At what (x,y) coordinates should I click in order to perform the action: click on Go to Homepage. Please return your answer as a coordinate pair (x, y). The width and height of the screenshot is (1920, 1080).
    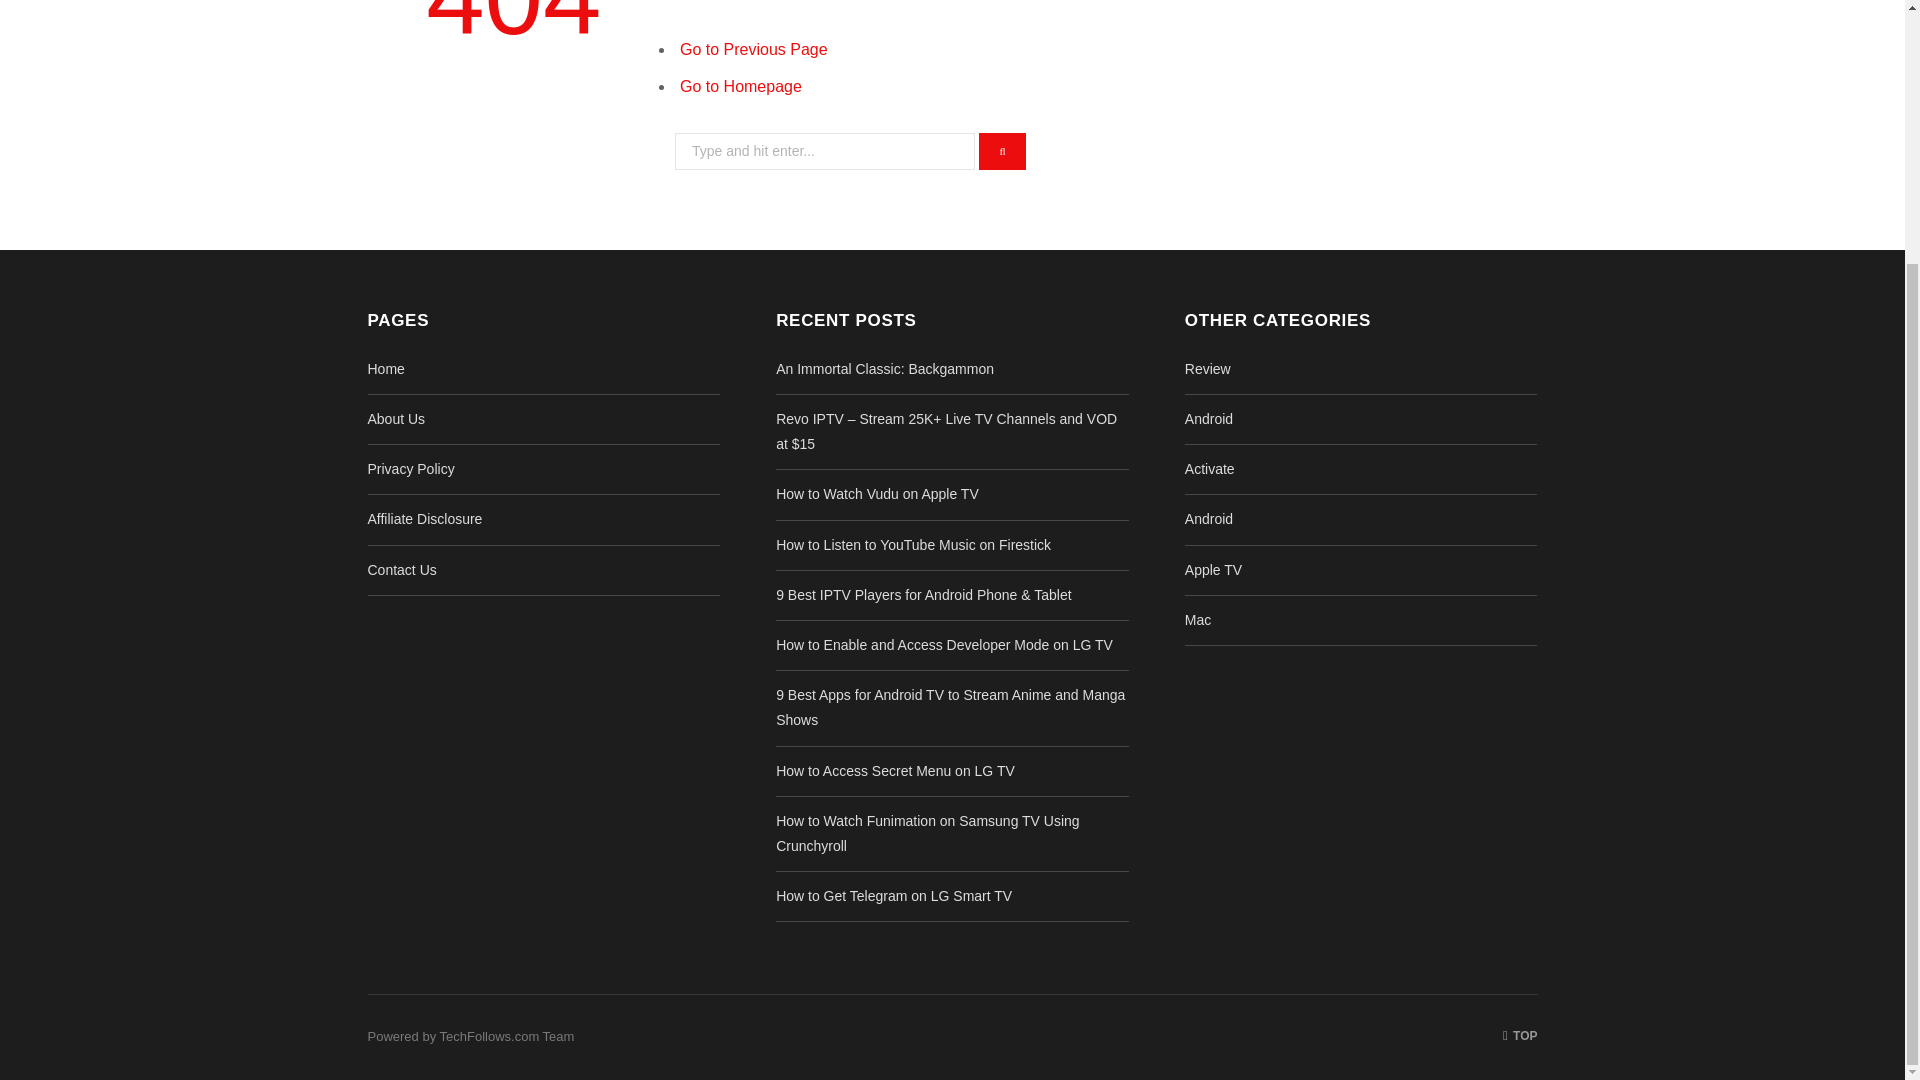
    Looking at the image, I should click on (740, 86).